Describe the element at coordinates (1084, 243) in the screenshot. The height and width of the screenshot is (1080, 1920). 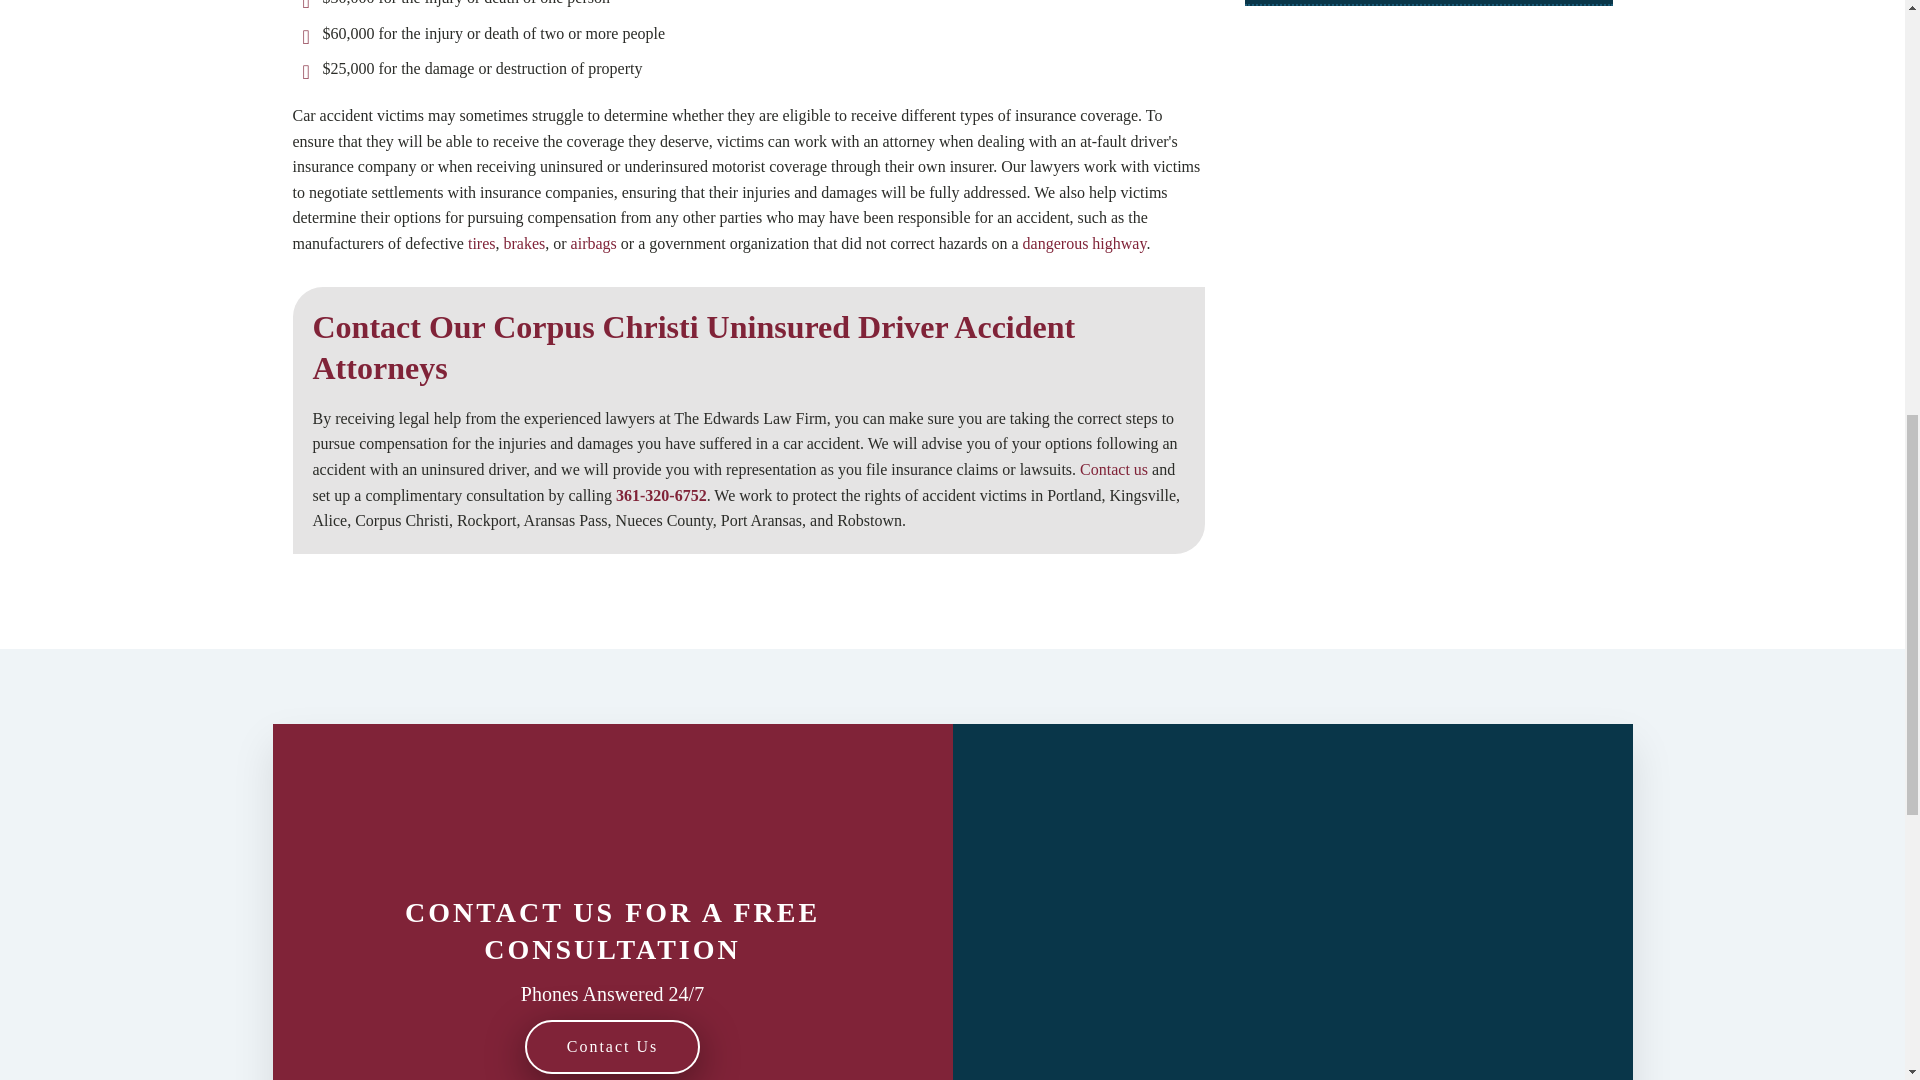
I see `dangerous highway` at that location.